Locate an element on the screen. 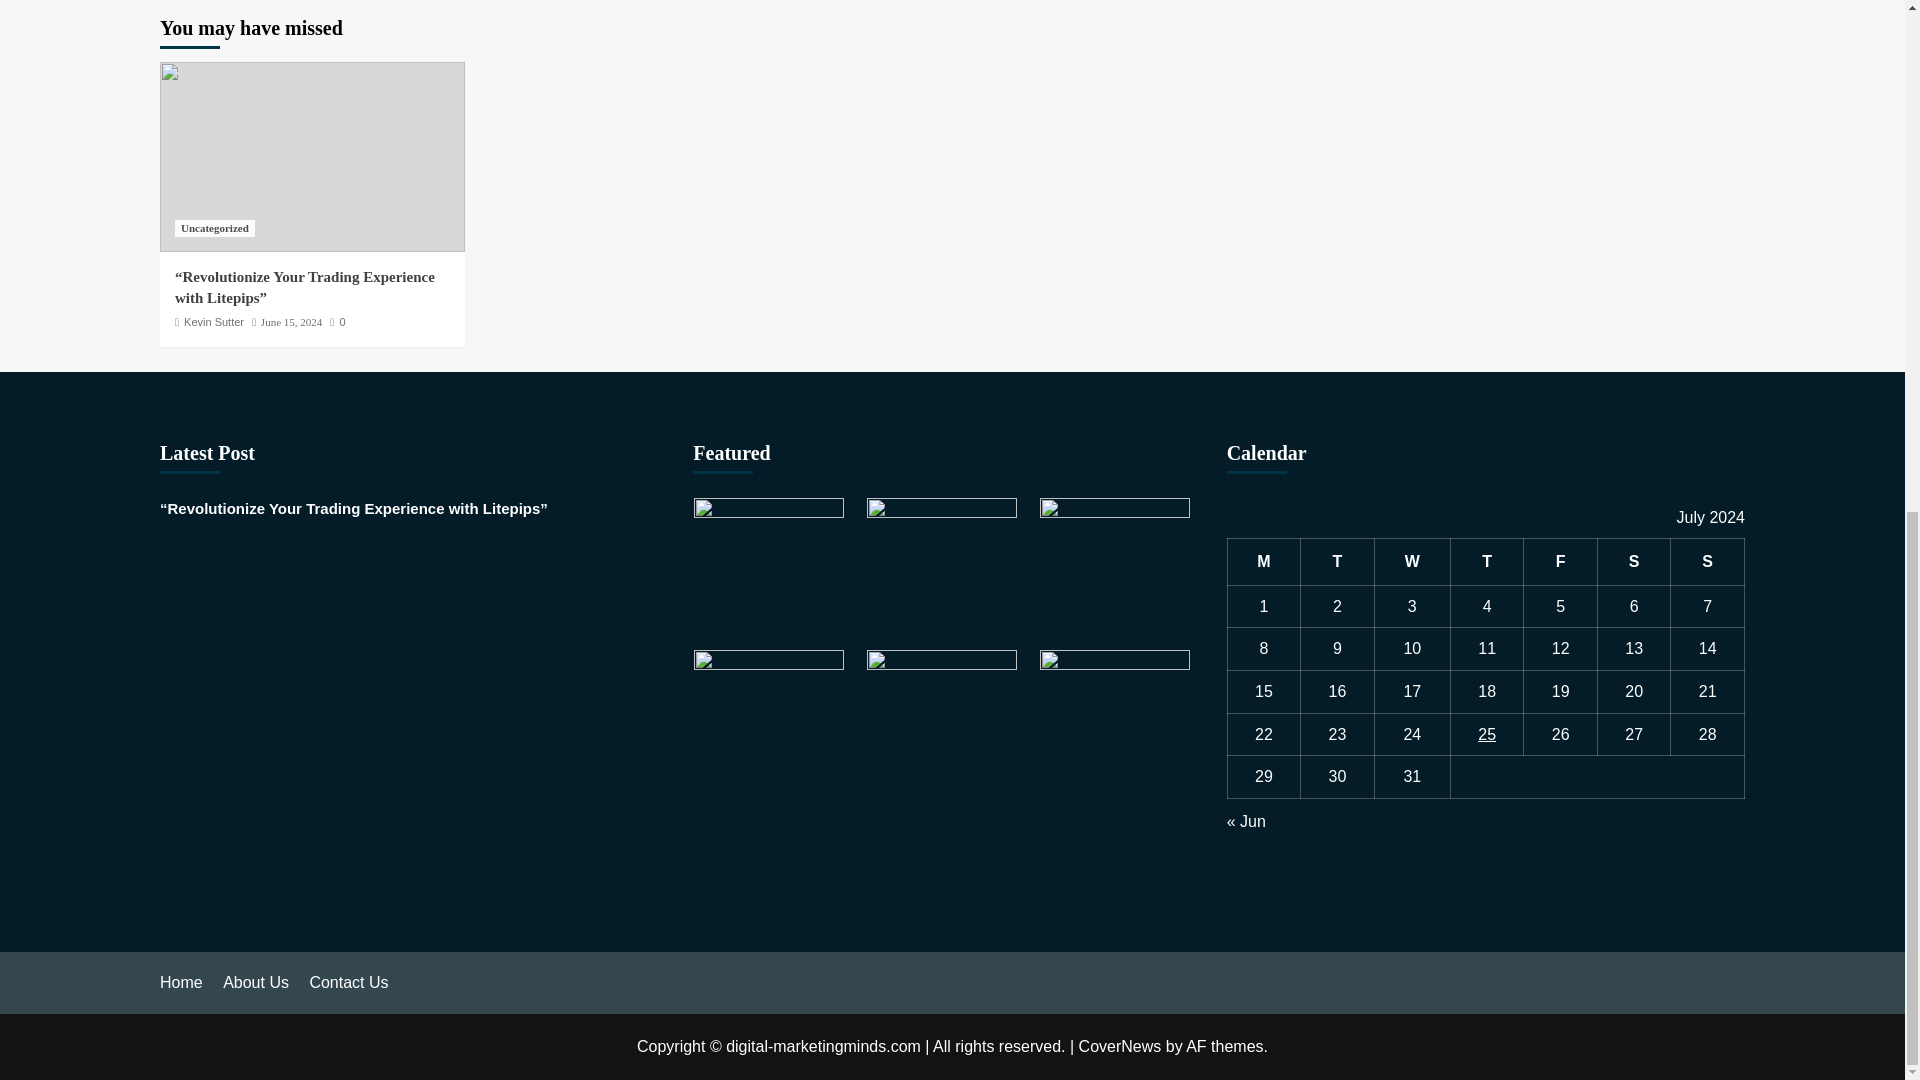 This screenshot has width=1920, height=1080. Thursday is located at coordinates (1486, 562).